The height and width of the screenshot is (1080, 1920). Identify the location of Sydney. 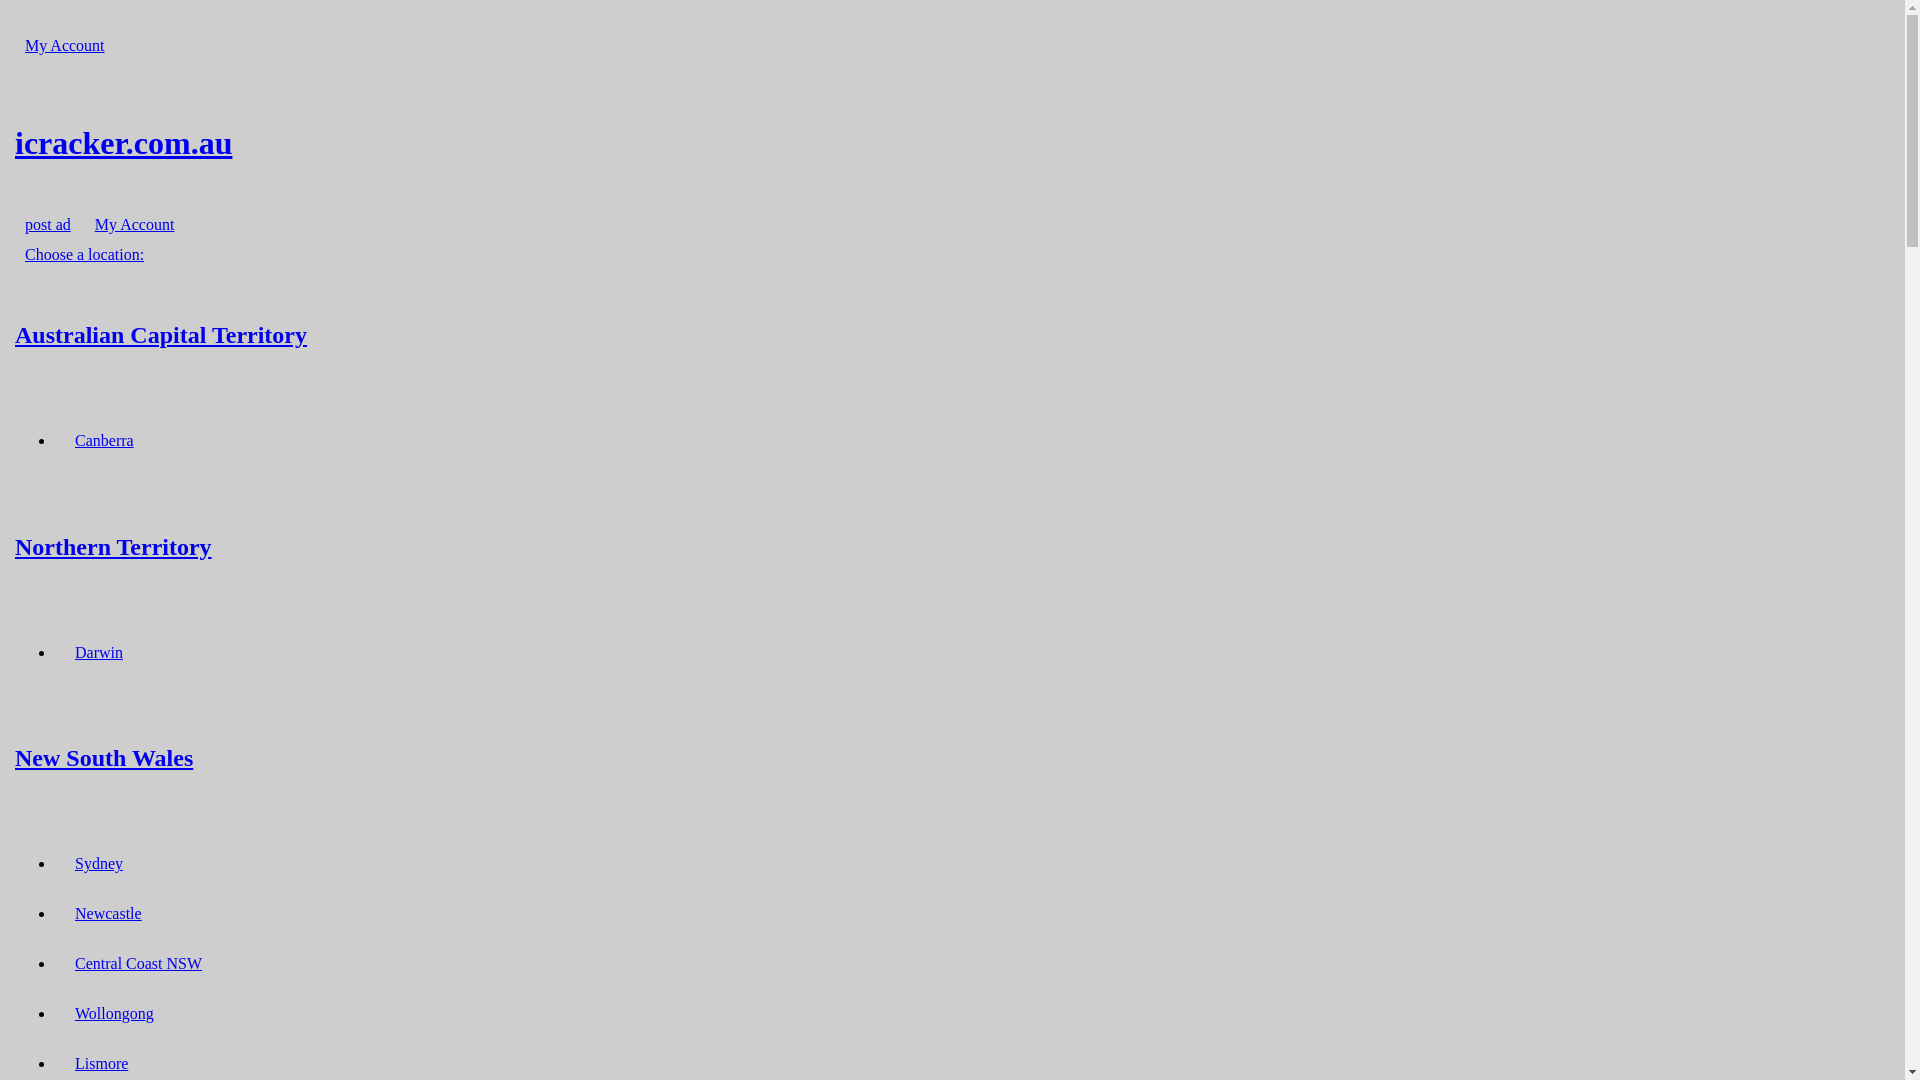
(99, 864).